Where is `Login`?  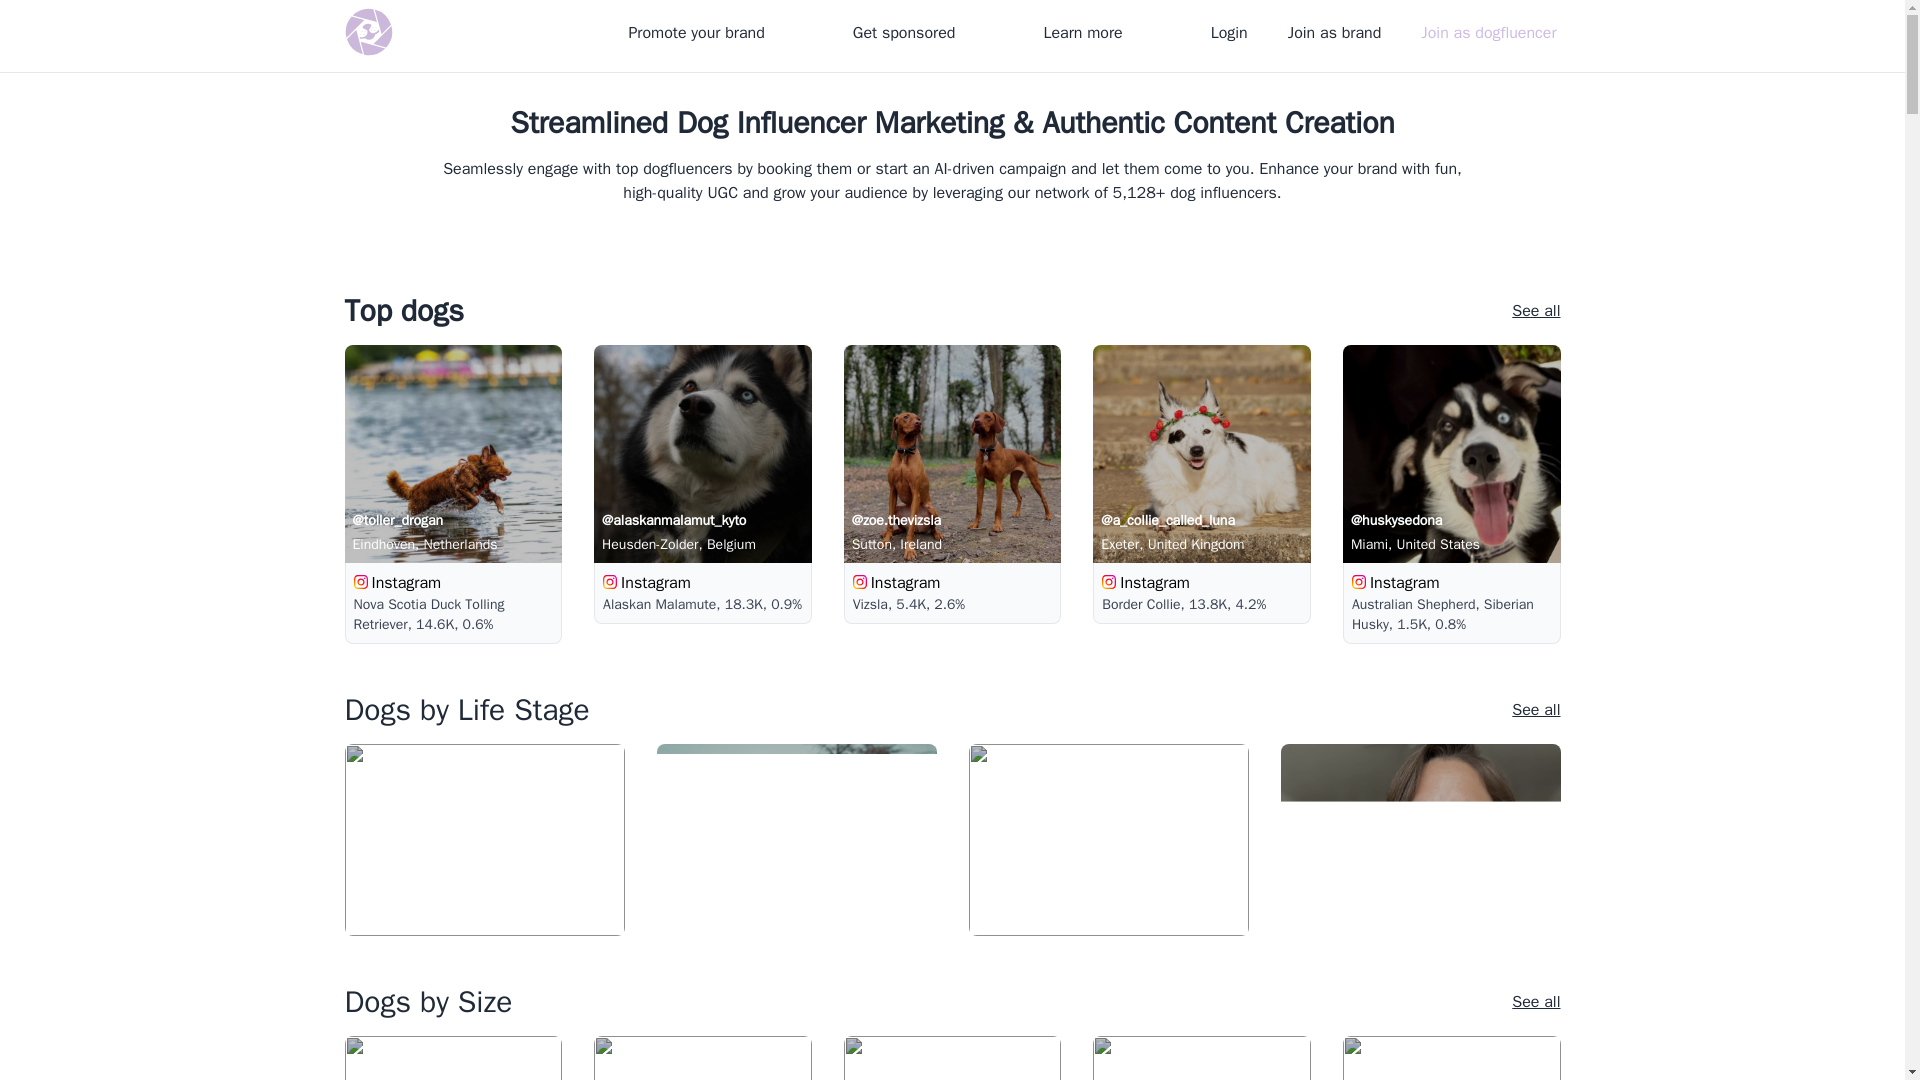
Login is located at coordinates (1229, 32).